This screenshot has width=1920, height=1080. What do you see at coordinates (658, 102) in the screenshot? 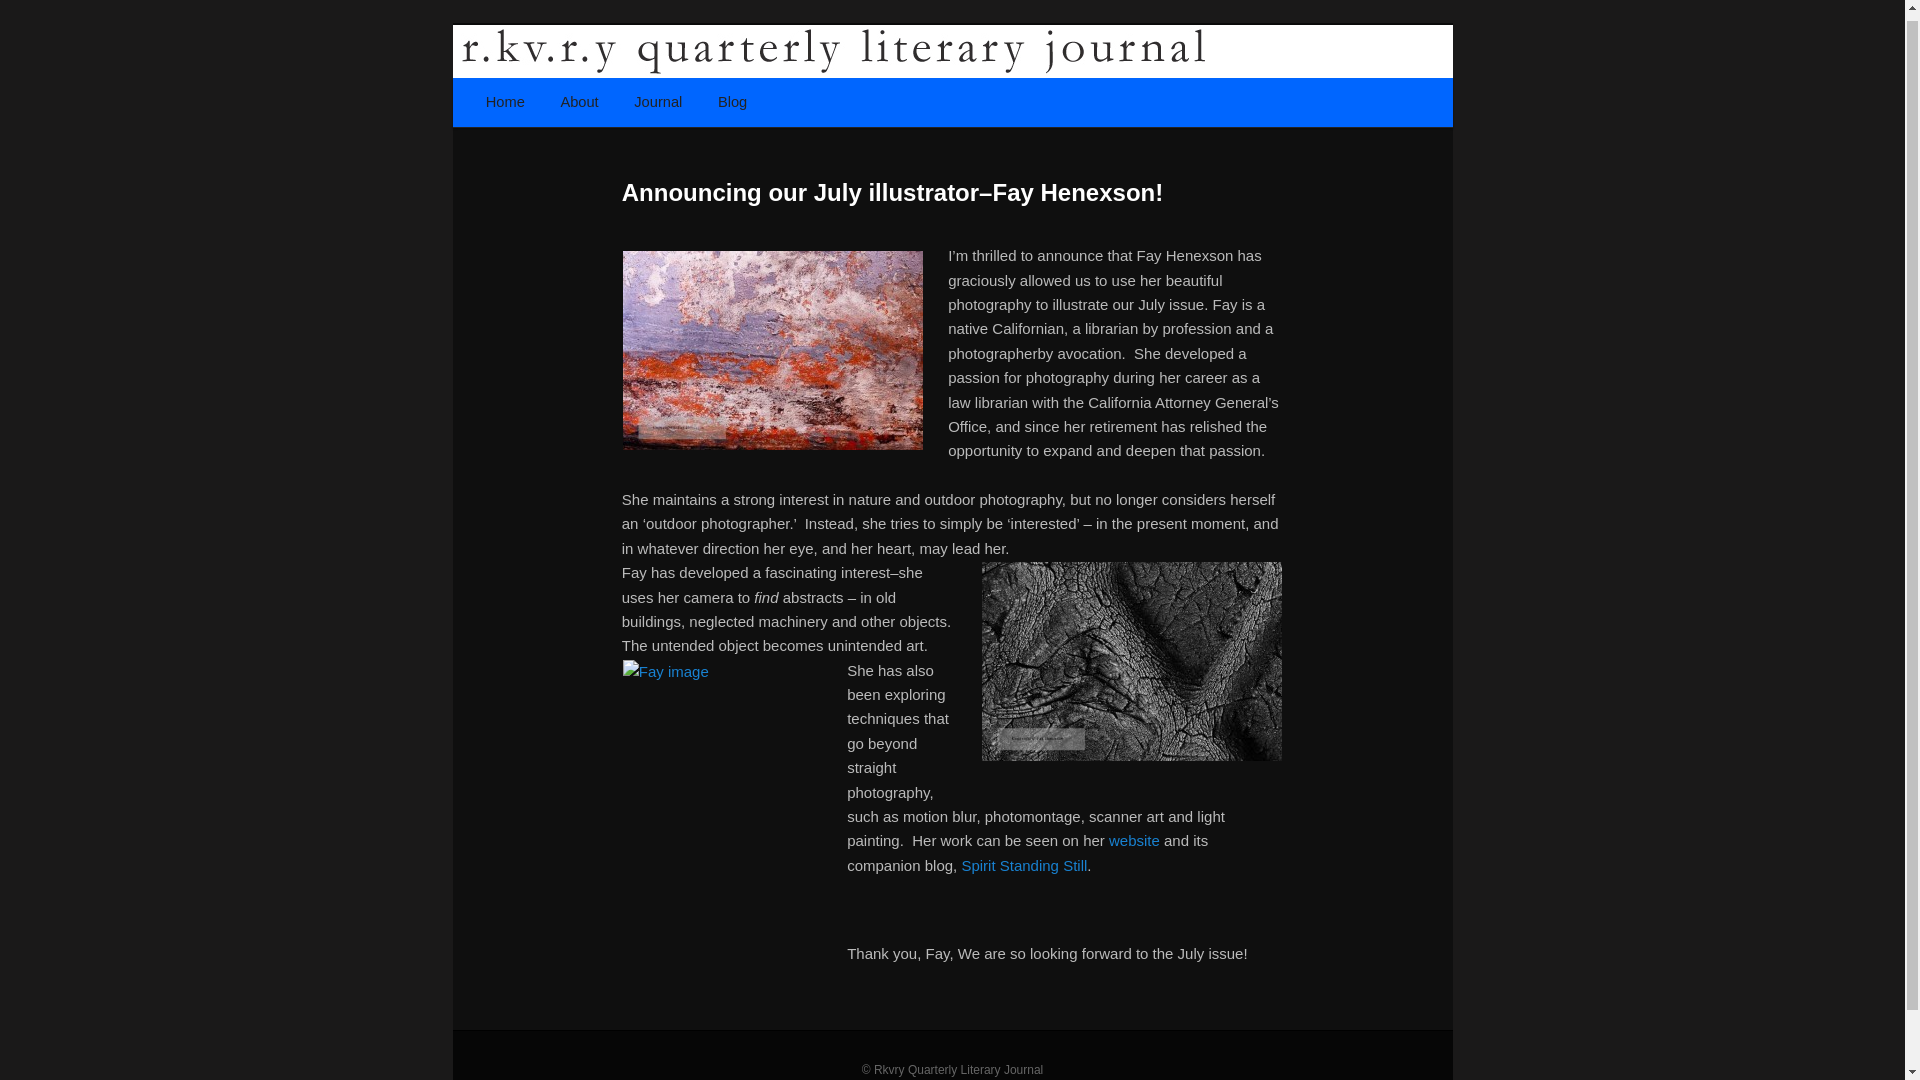
I see `Journal` at bounding box center [658, 102].